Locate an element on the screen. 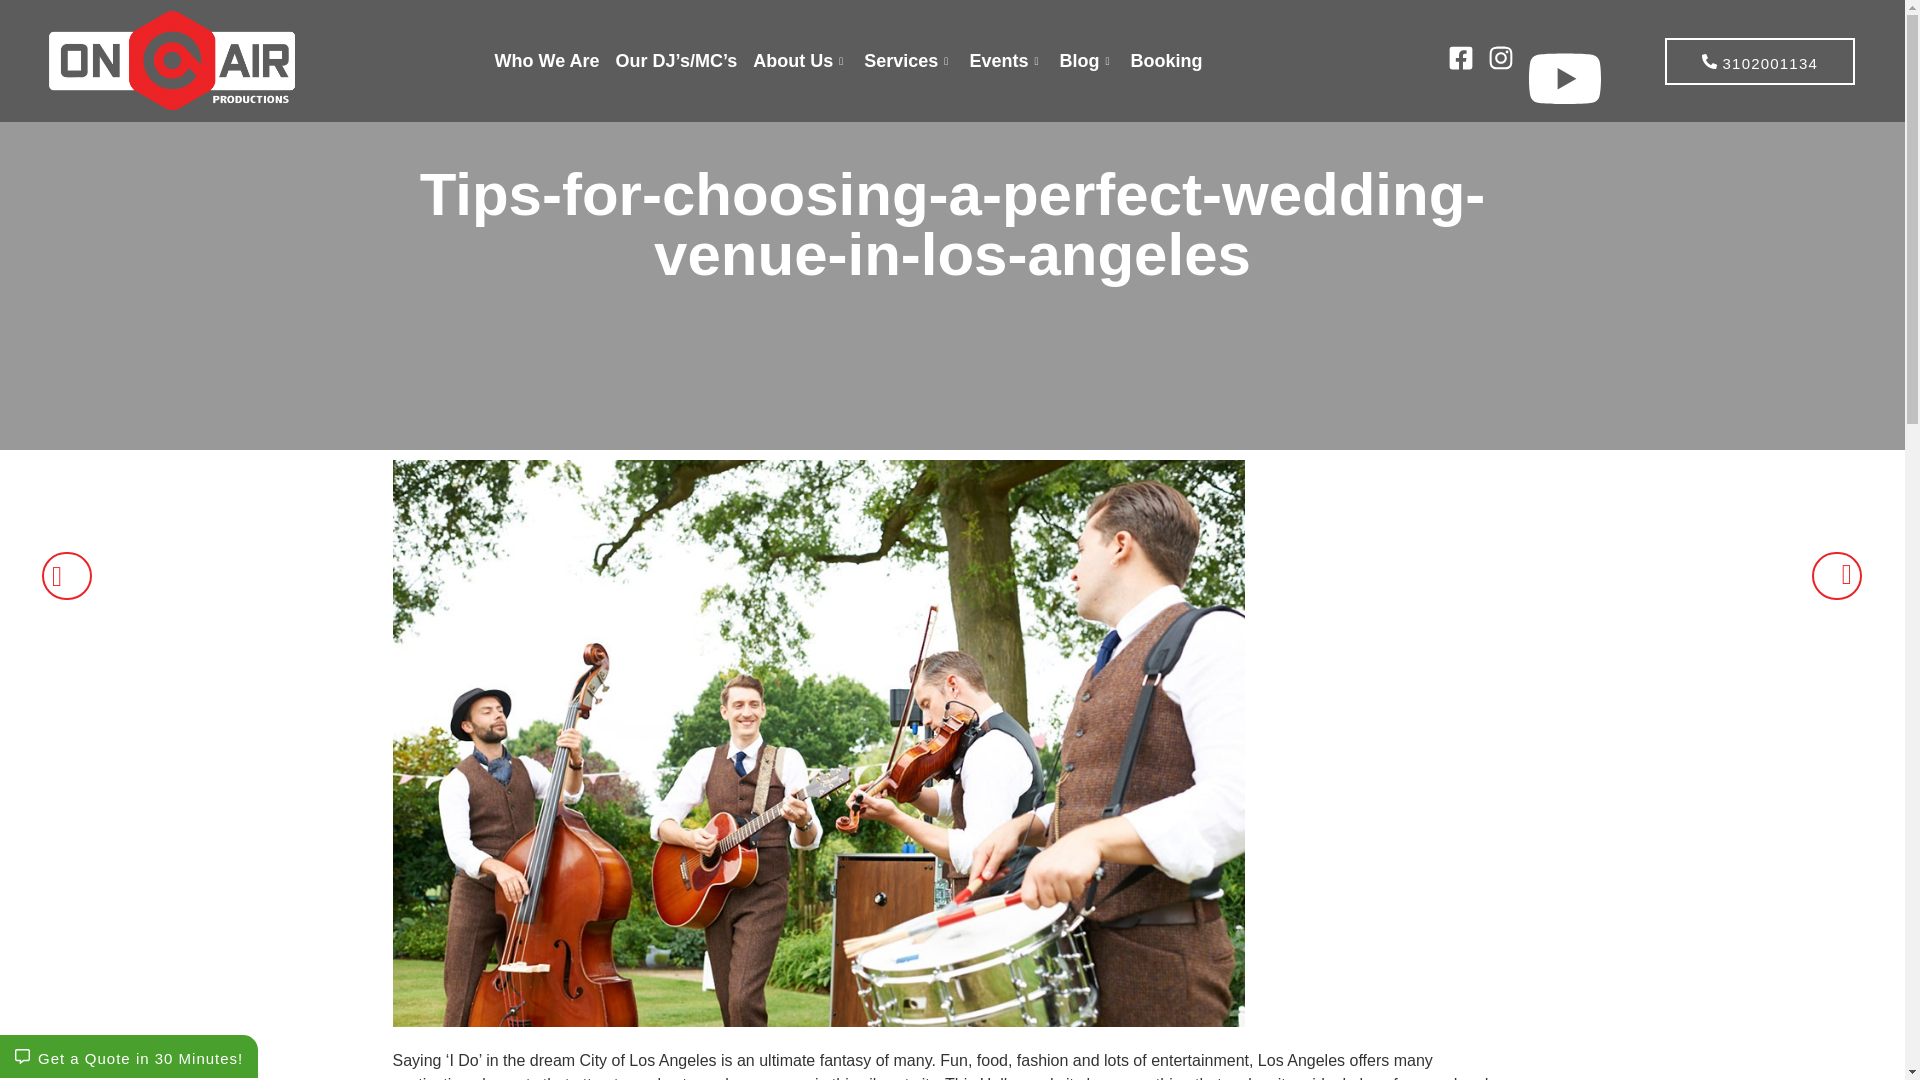  Who We Are is located at coordinates (548, 60).